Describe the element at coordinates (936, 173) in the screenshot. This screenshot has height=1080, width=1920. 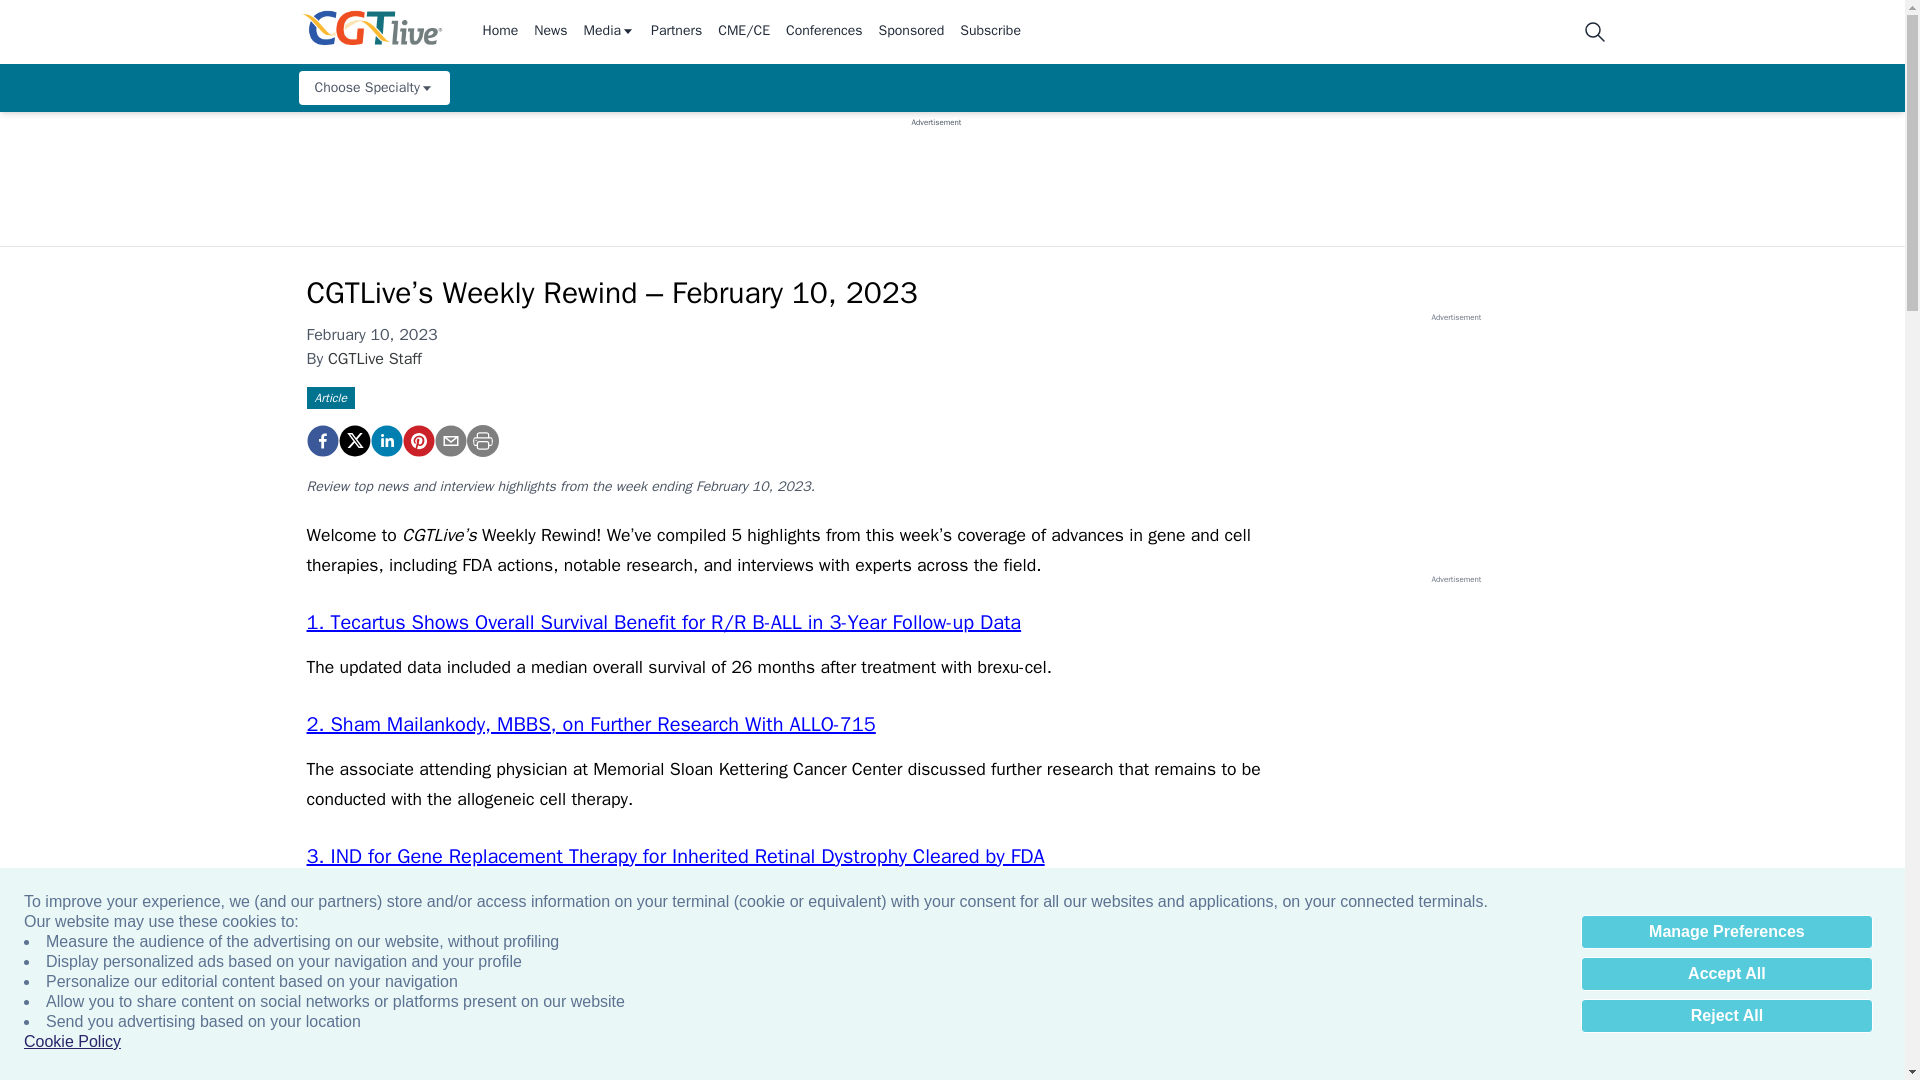
I see `3rd party ad content` at that location.